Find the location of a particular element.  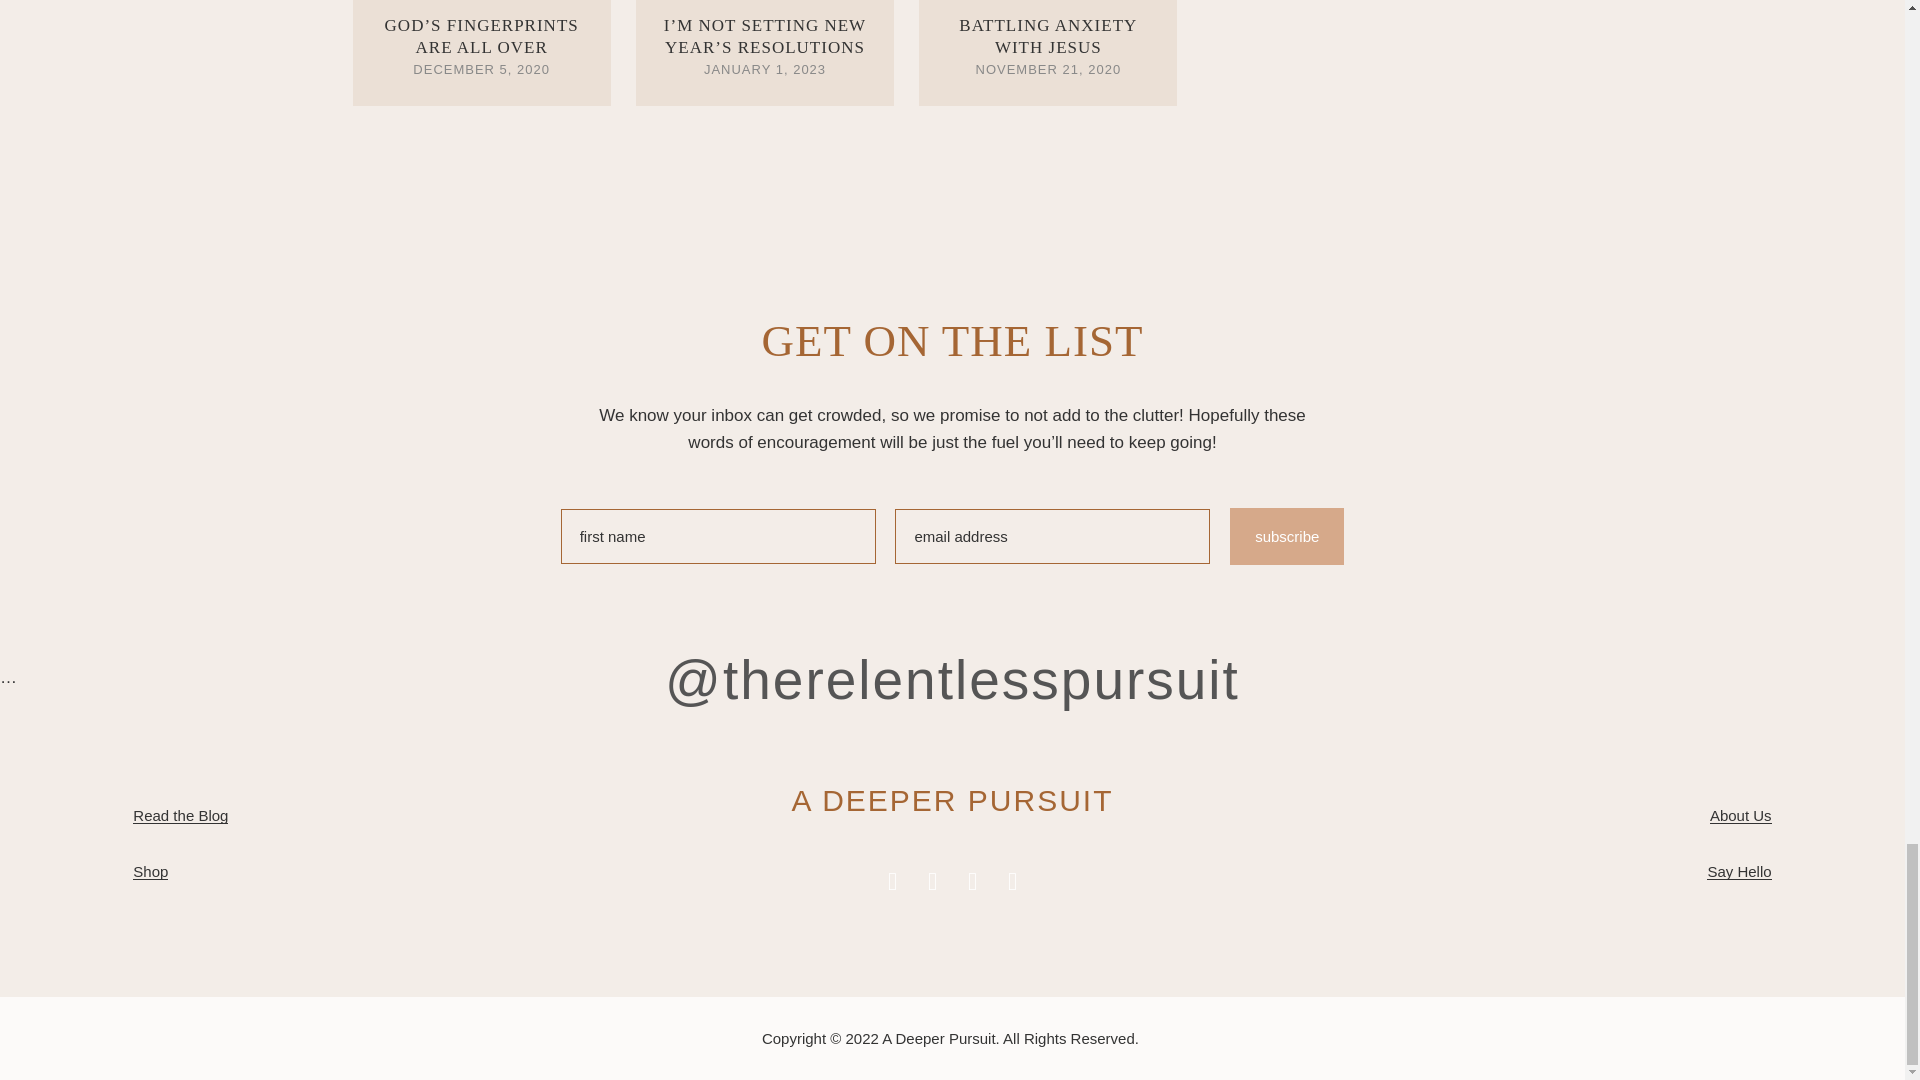

subscribe is located at coordinates (1287, 536).